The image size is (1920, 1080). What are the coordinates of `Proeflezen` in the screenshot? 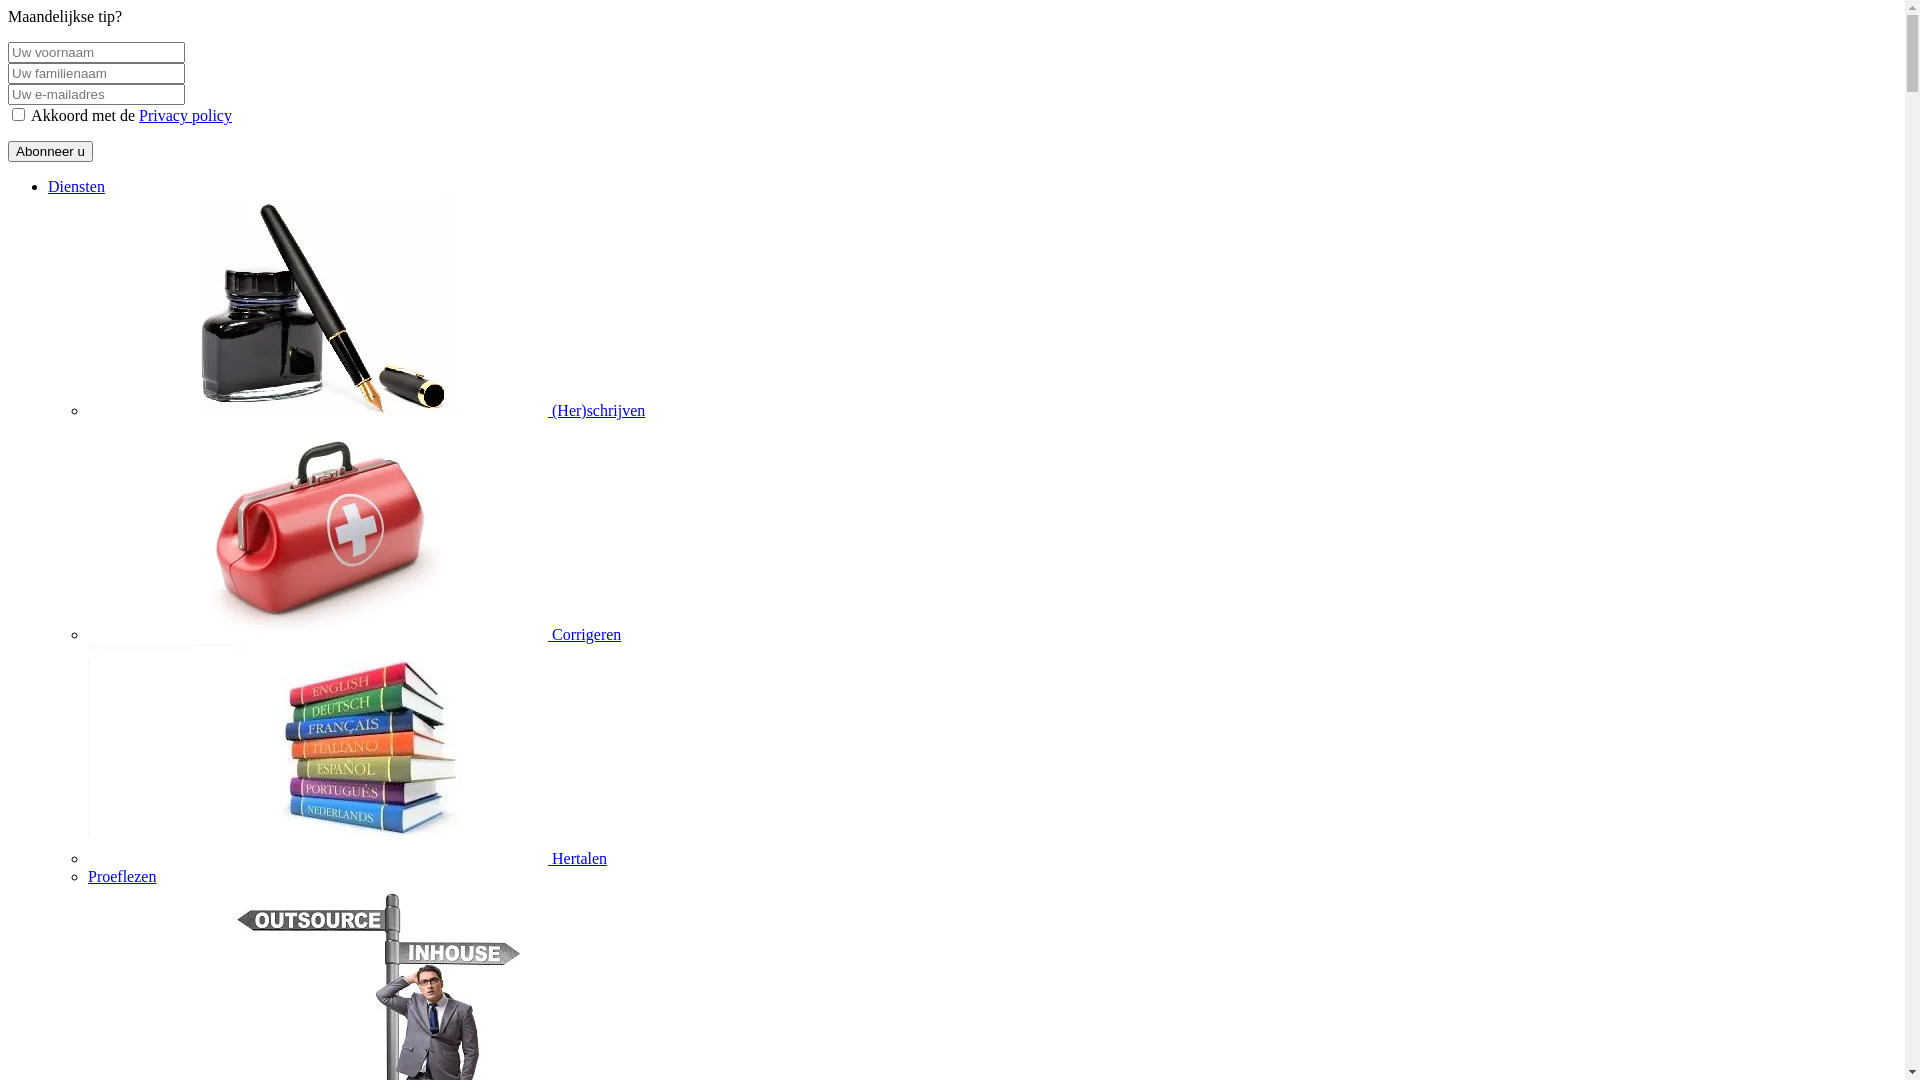 It's located at (122, 876).